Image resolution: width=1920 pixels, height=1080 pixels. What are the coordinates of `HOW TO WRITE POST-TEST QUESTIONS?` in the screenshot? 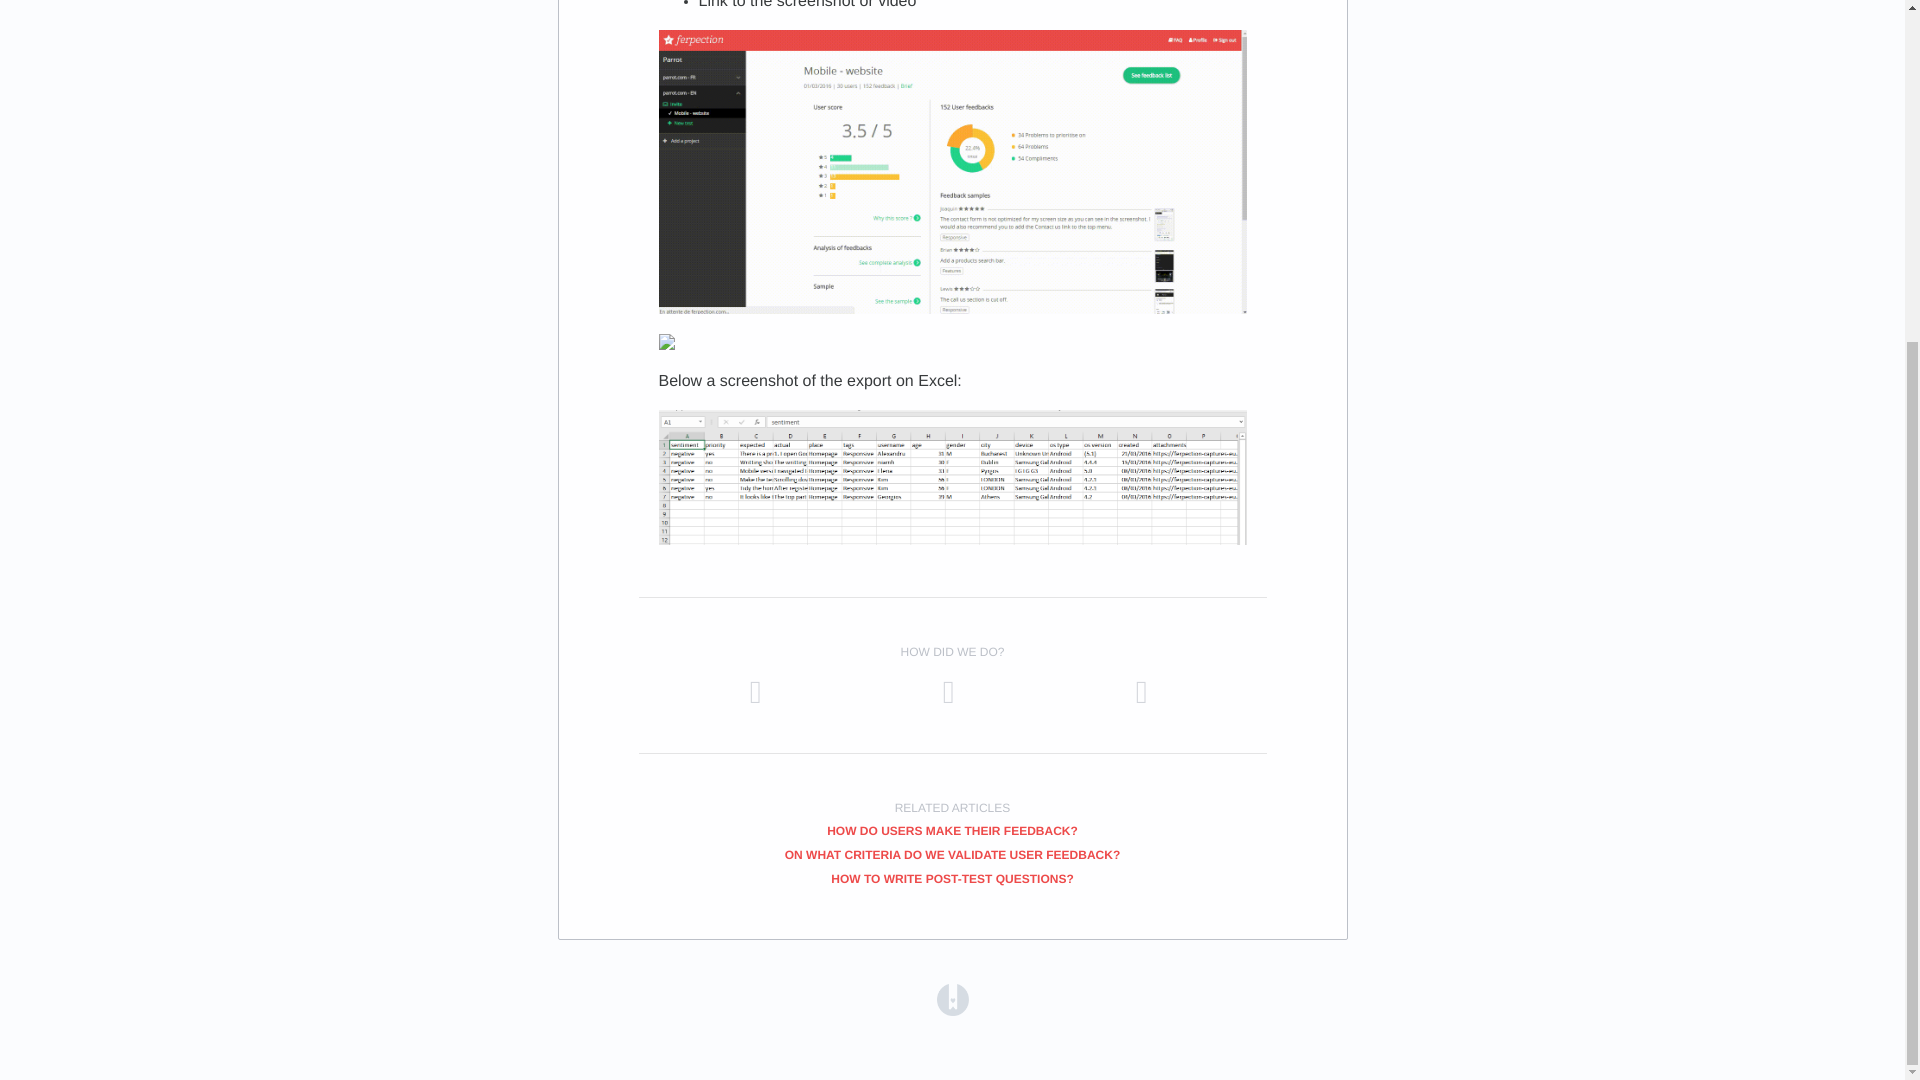 It's located at (952, 878).